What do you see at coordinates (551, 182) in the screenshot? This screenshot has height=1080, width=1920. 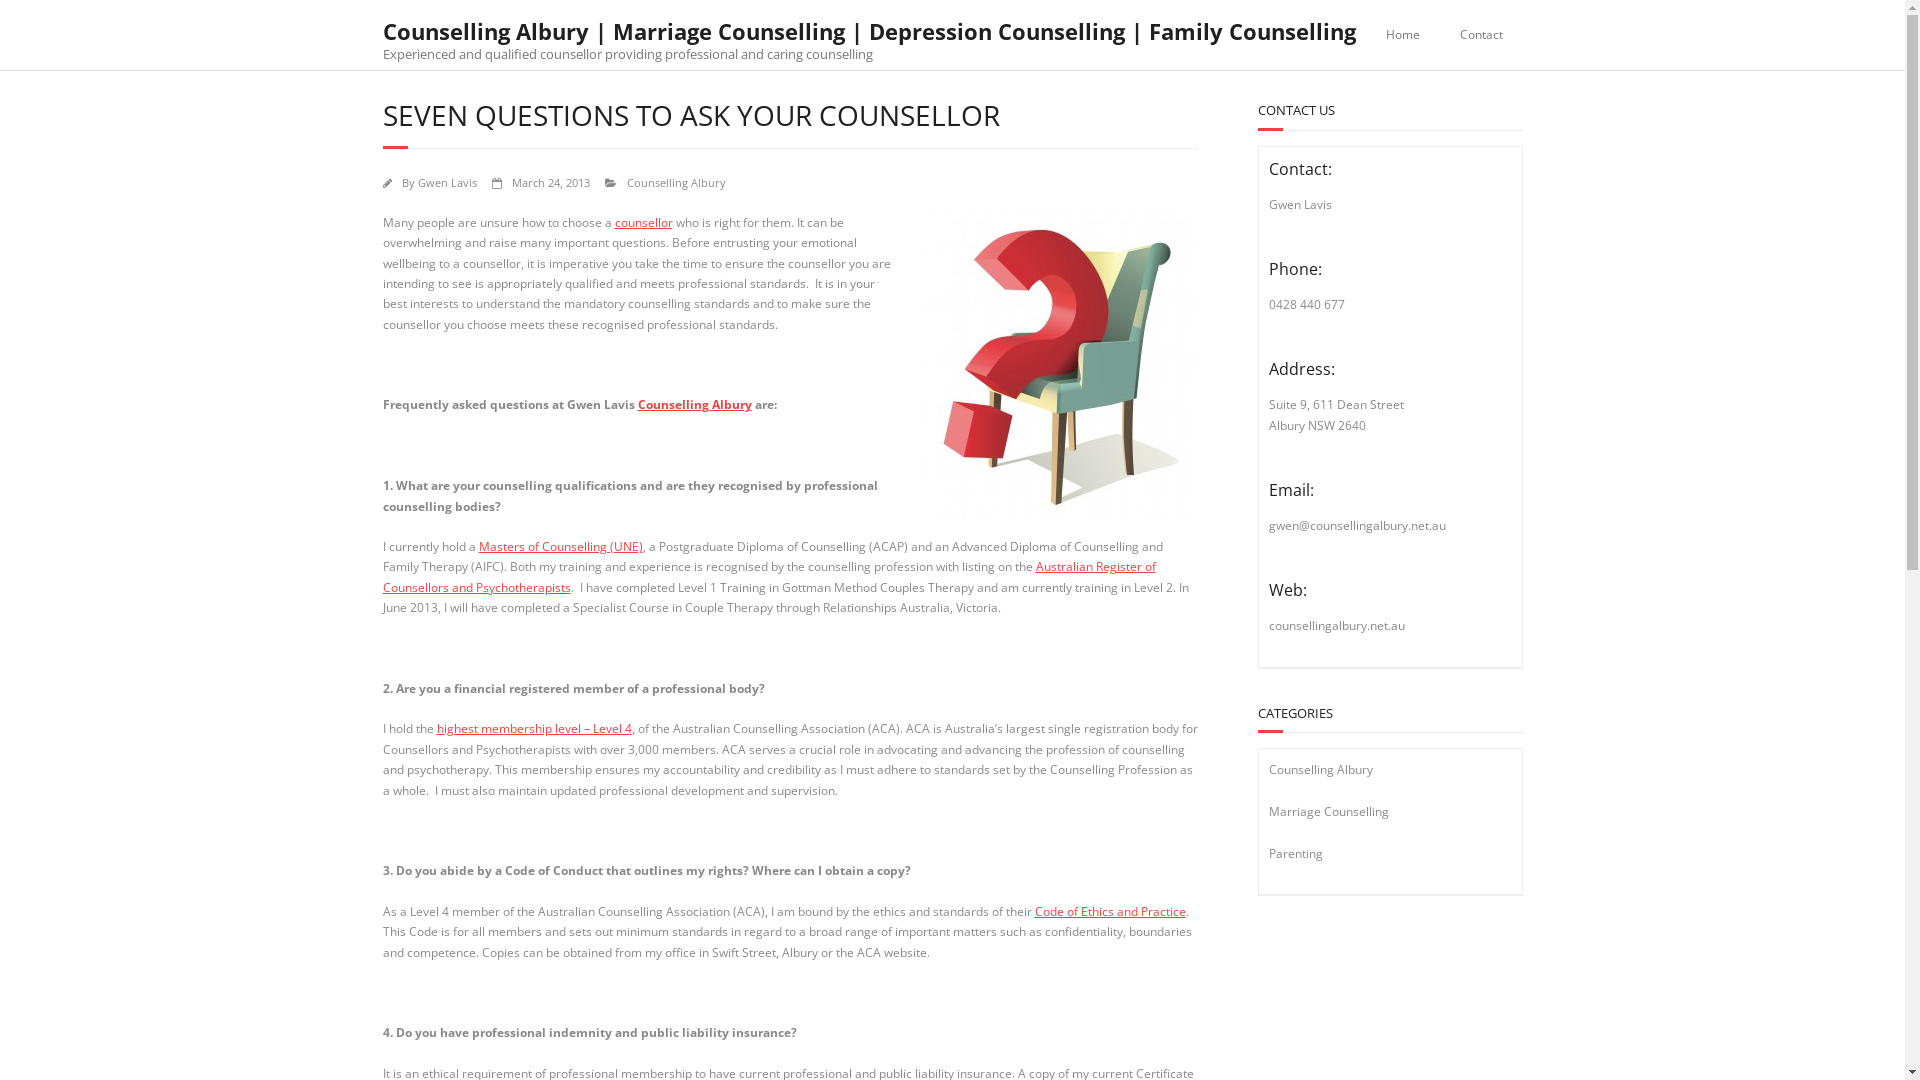 I see `March 24, 2013` at bounding box center [551, 182].